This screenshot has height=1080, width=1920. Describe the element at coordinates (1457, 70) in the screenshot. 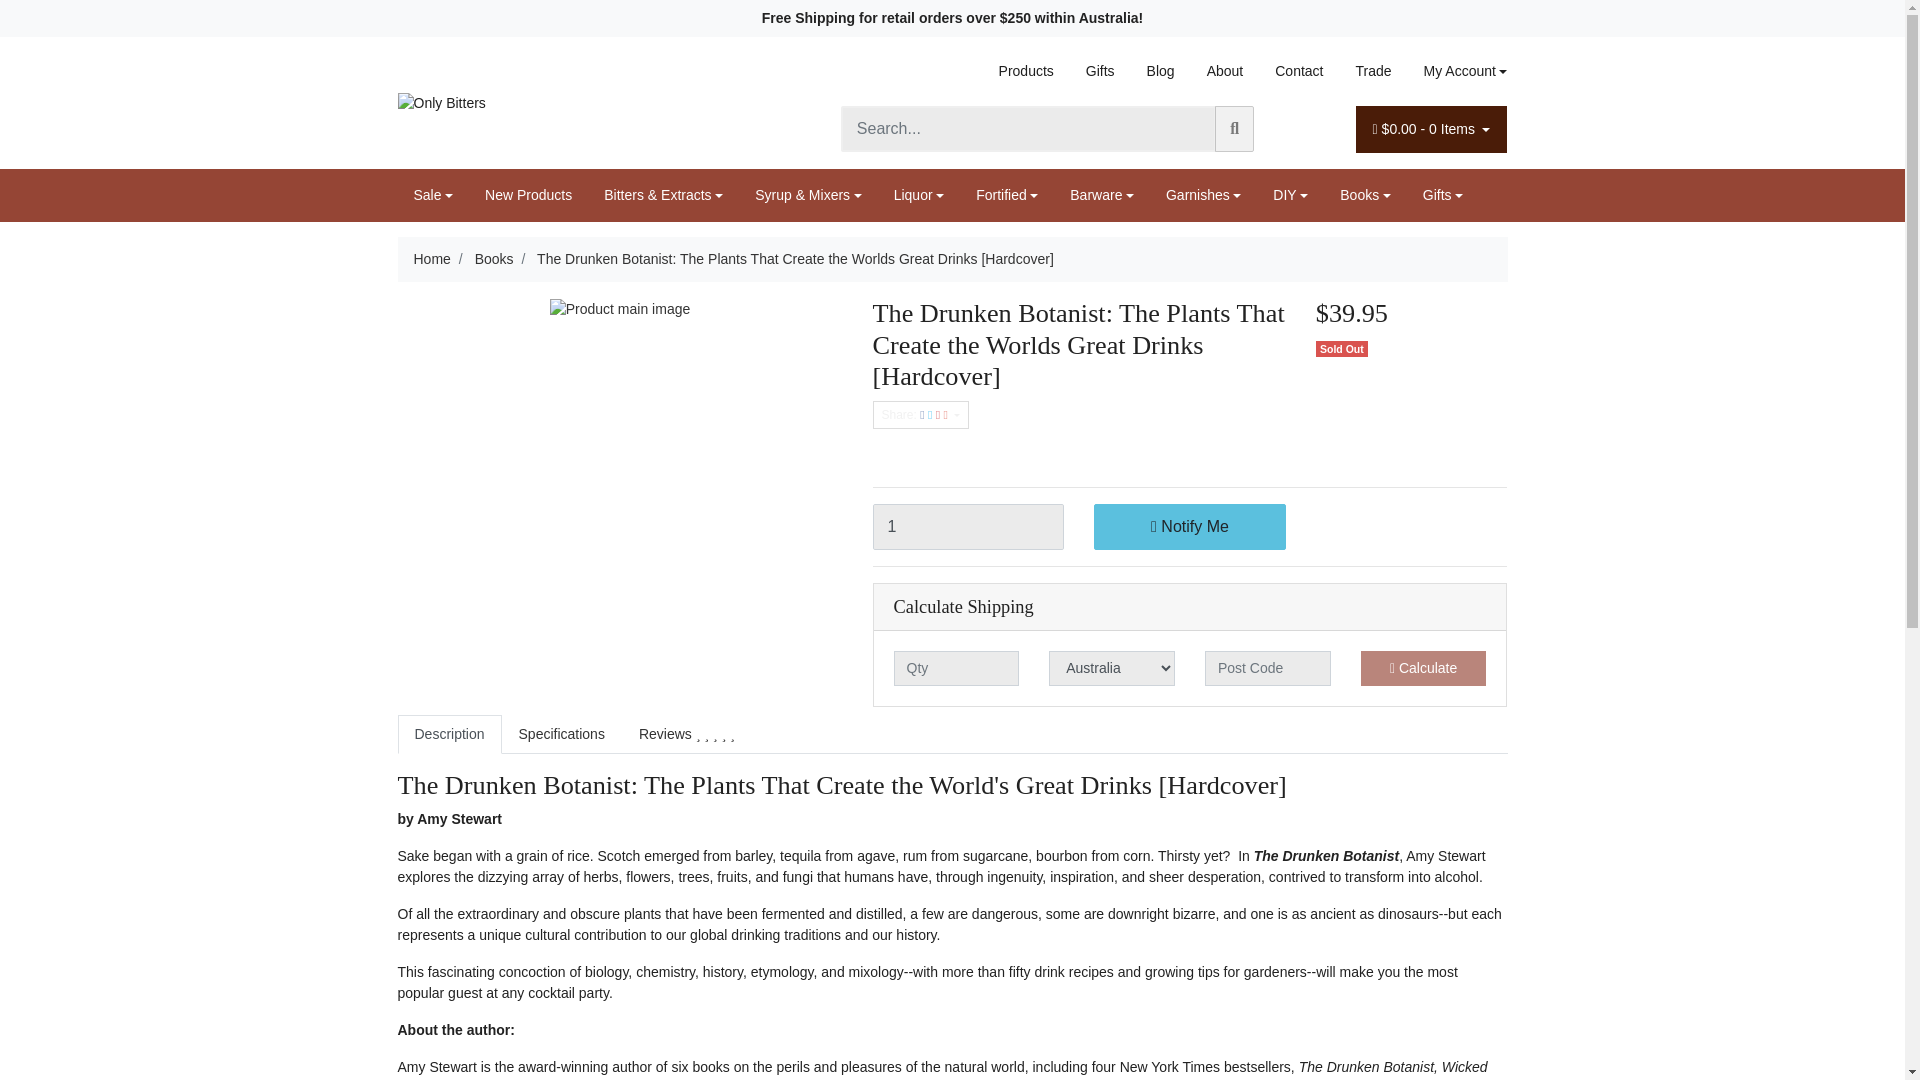

I see `My Account` at that location.